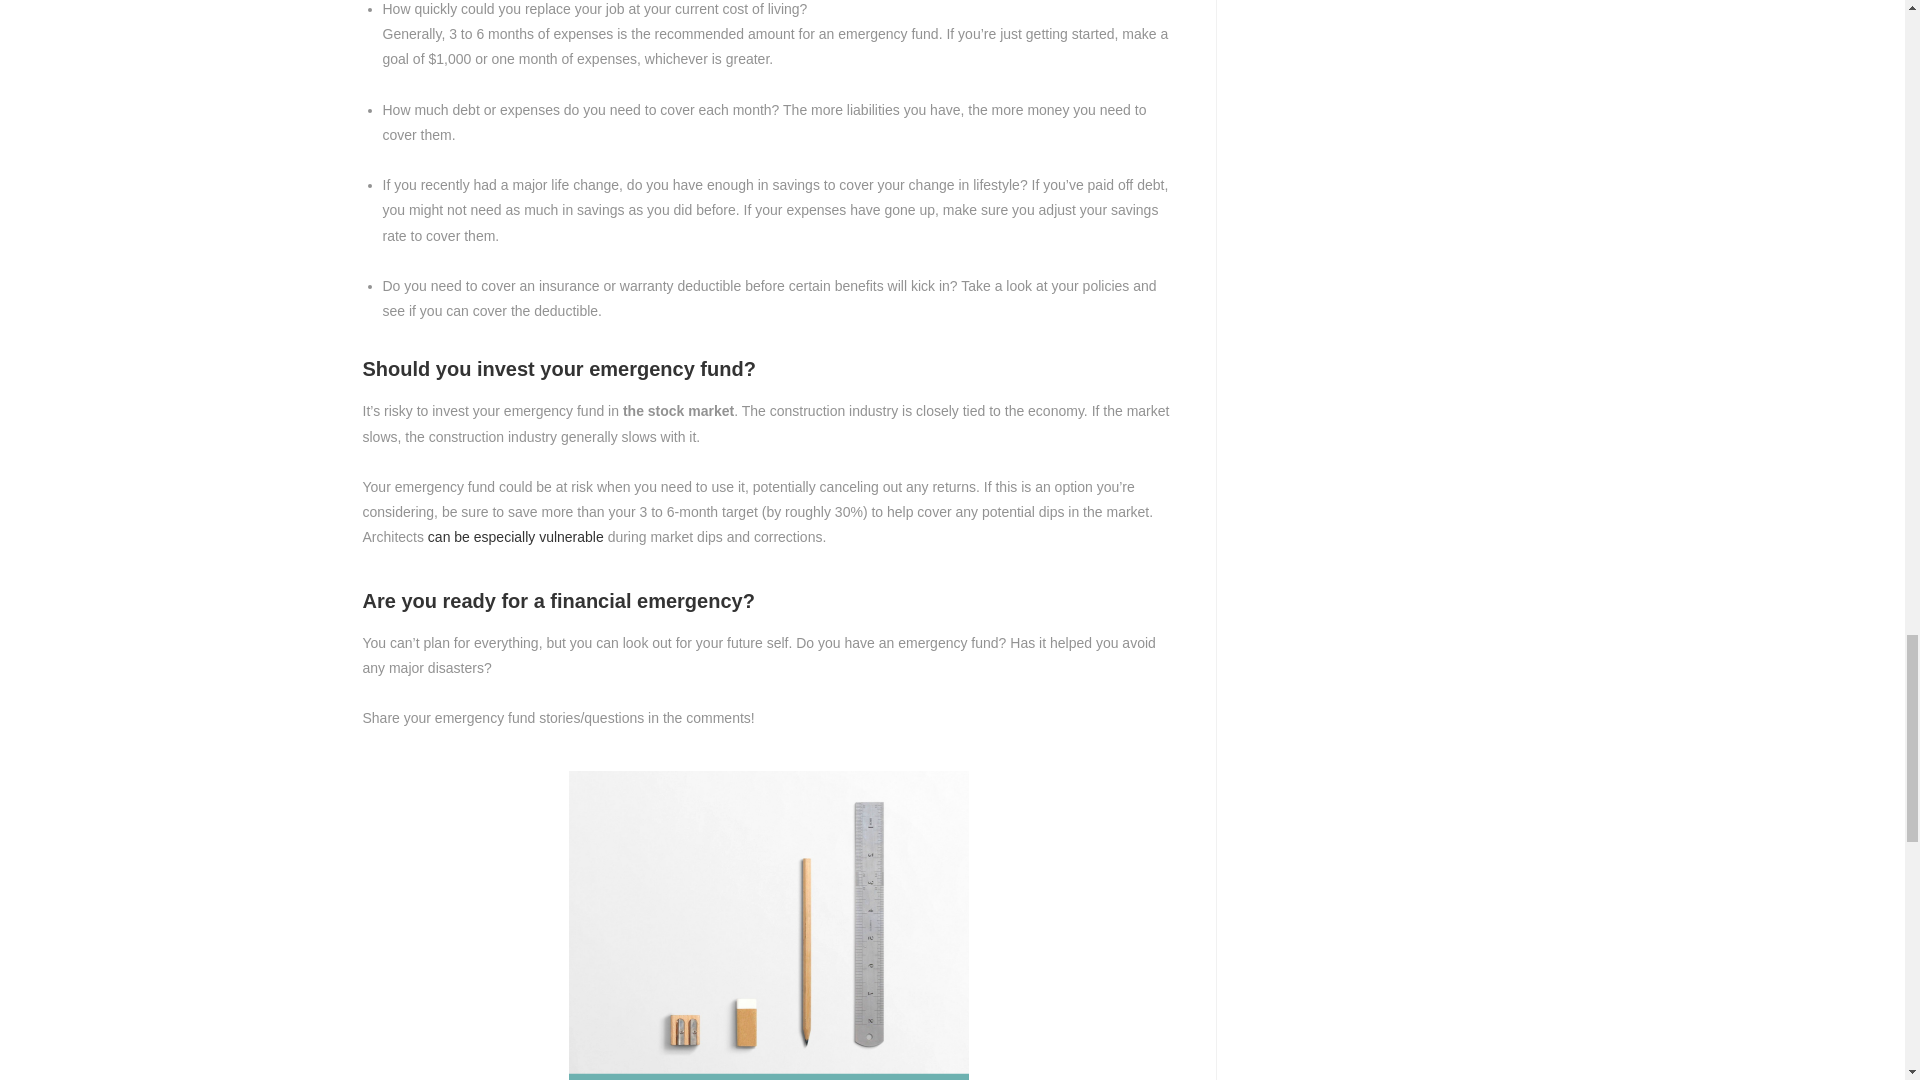  I want to click on savings, so click(768, 926).